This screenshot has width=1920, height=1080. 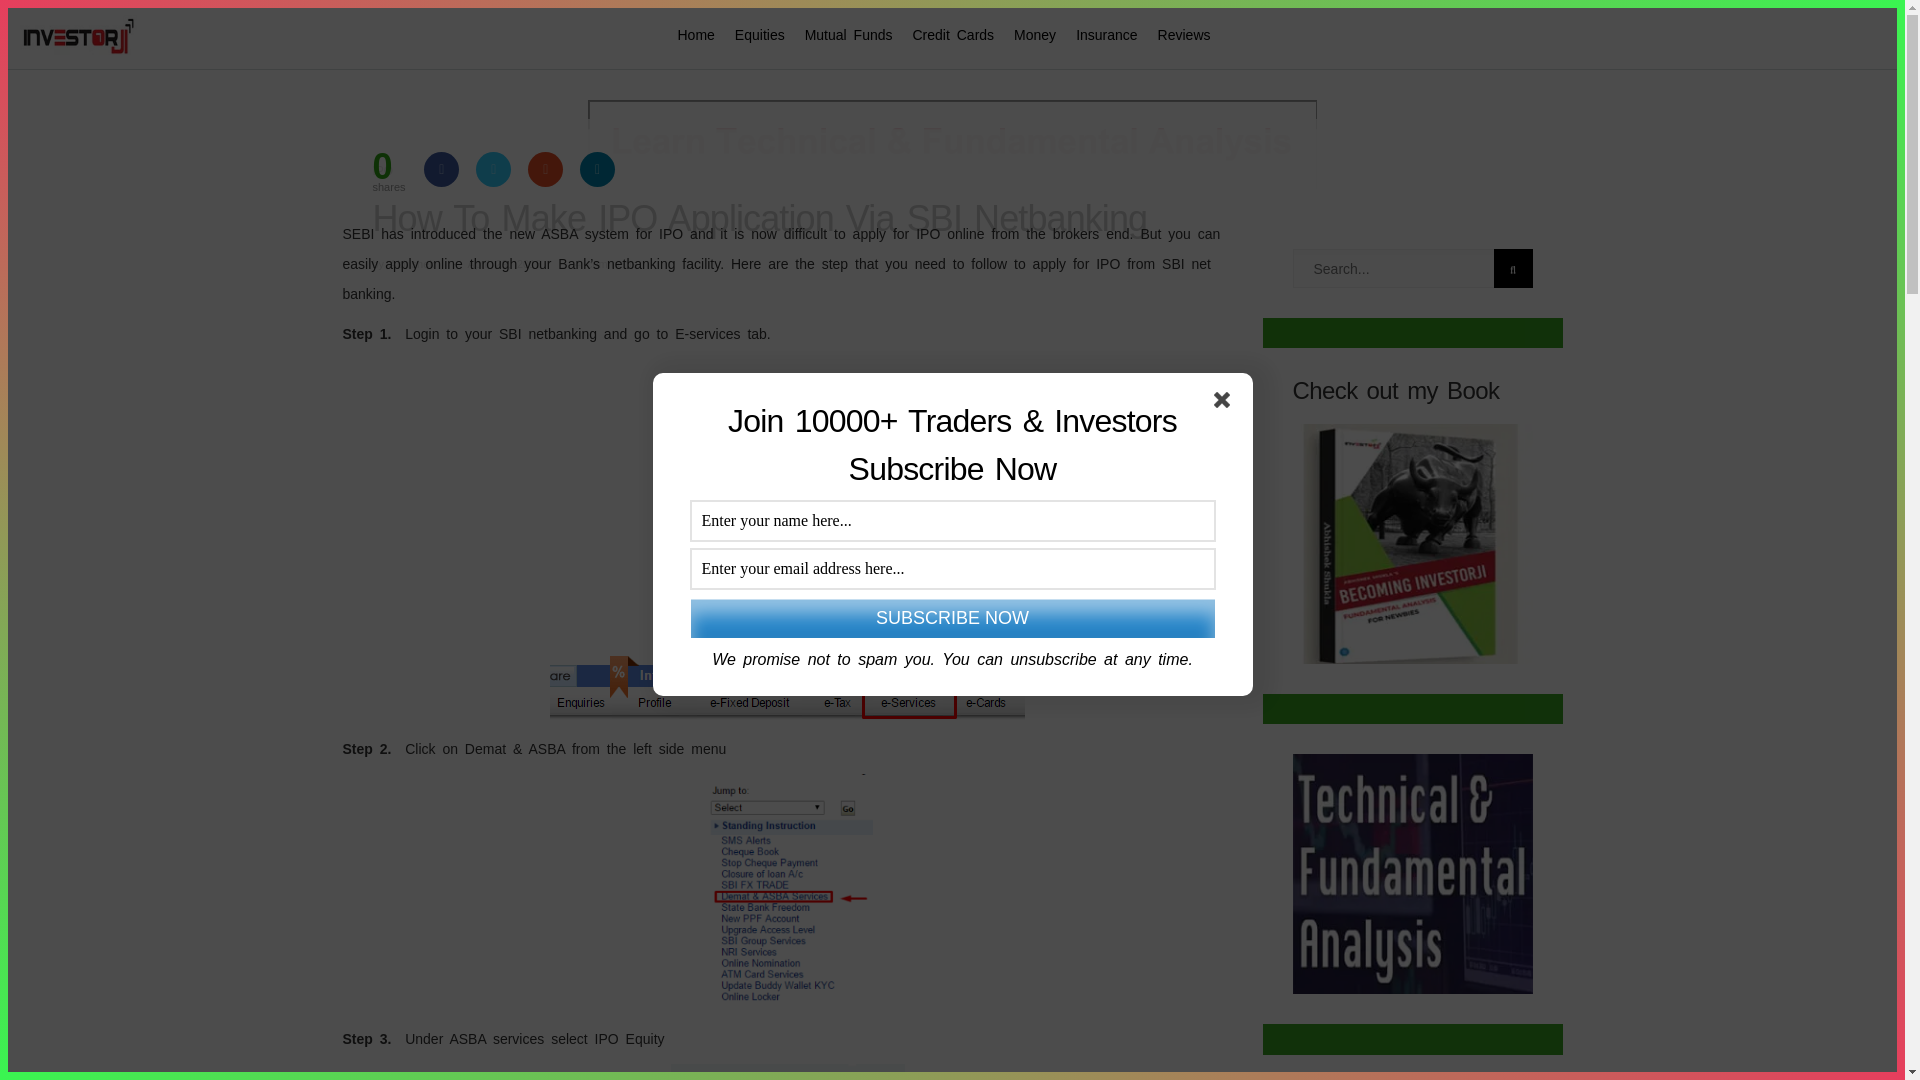 What do you see at coordinates (967, 218) in the screenshot?
I see `How To Make IPO Application Via SBI Netbanking` at bounding box center [967, 218].